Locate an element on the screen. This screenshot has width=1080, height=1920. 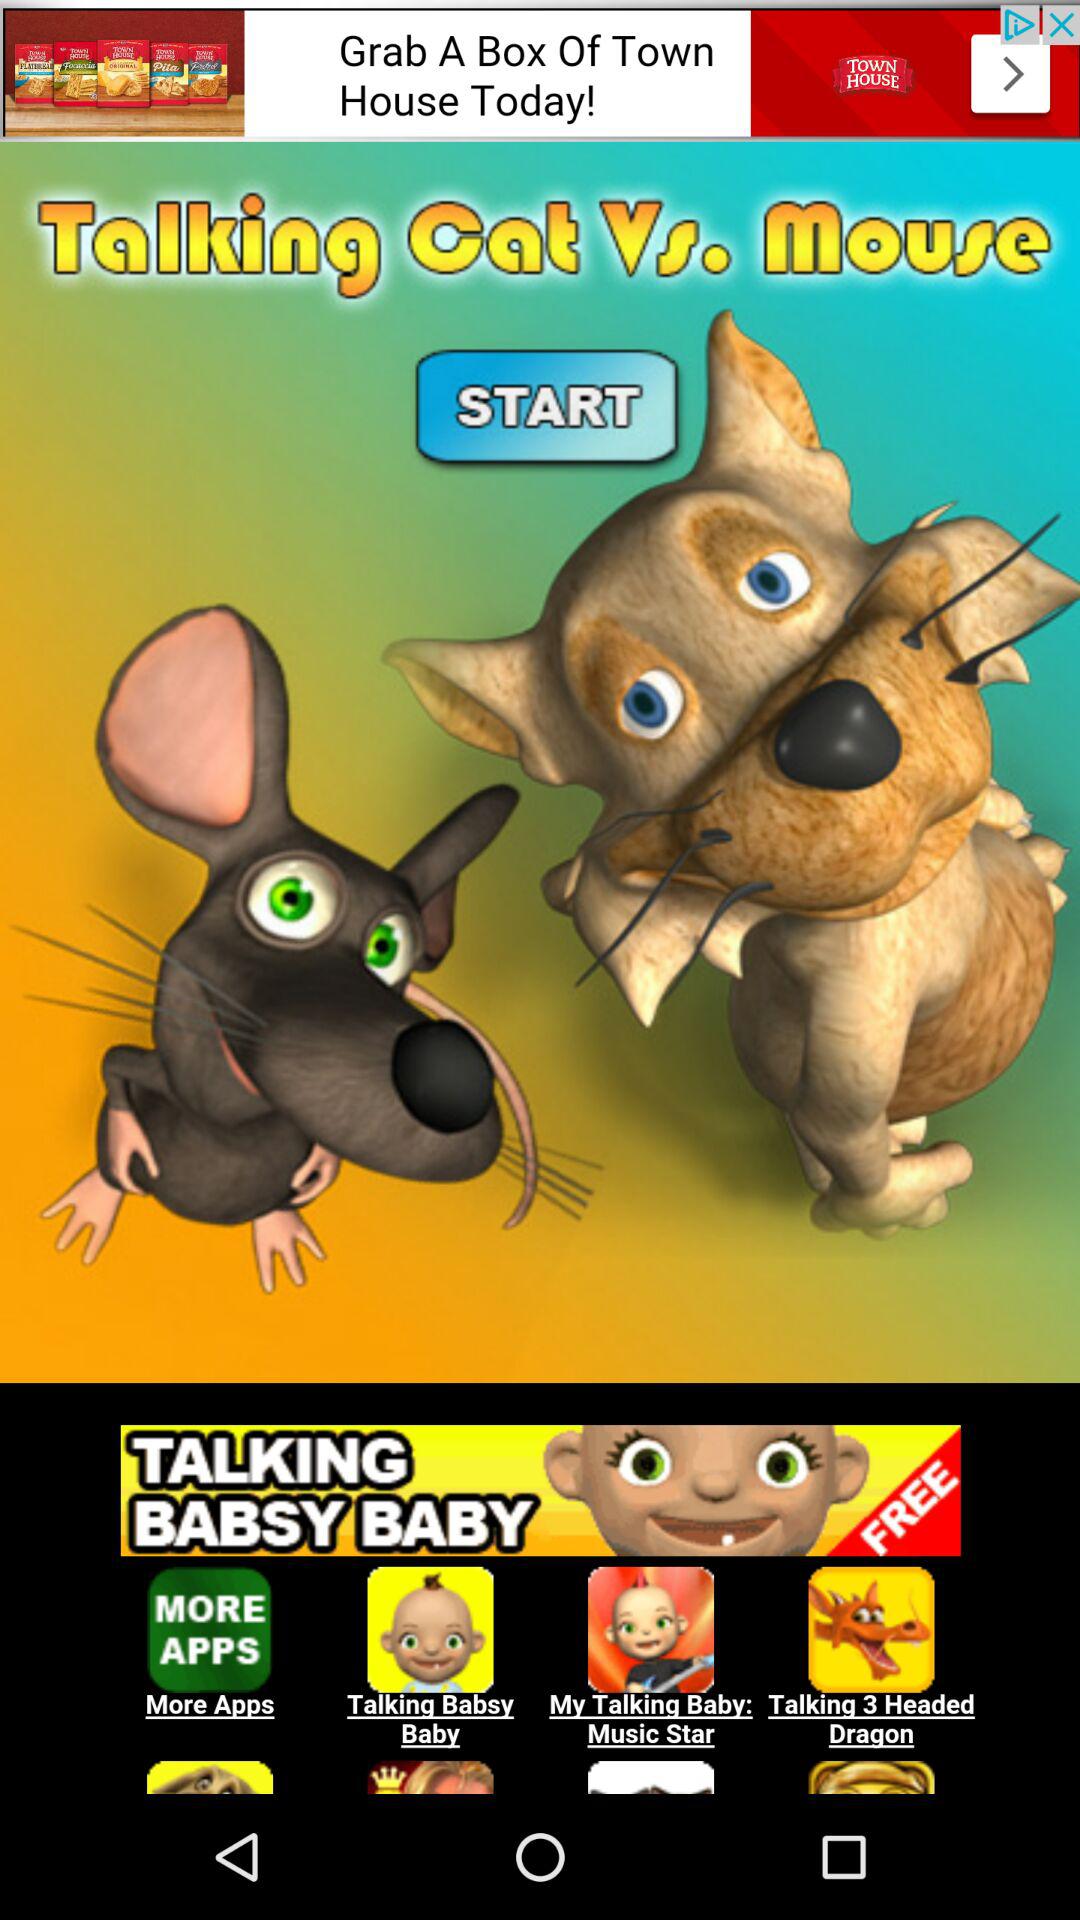
advertisement is located at coordinates (540, 70).